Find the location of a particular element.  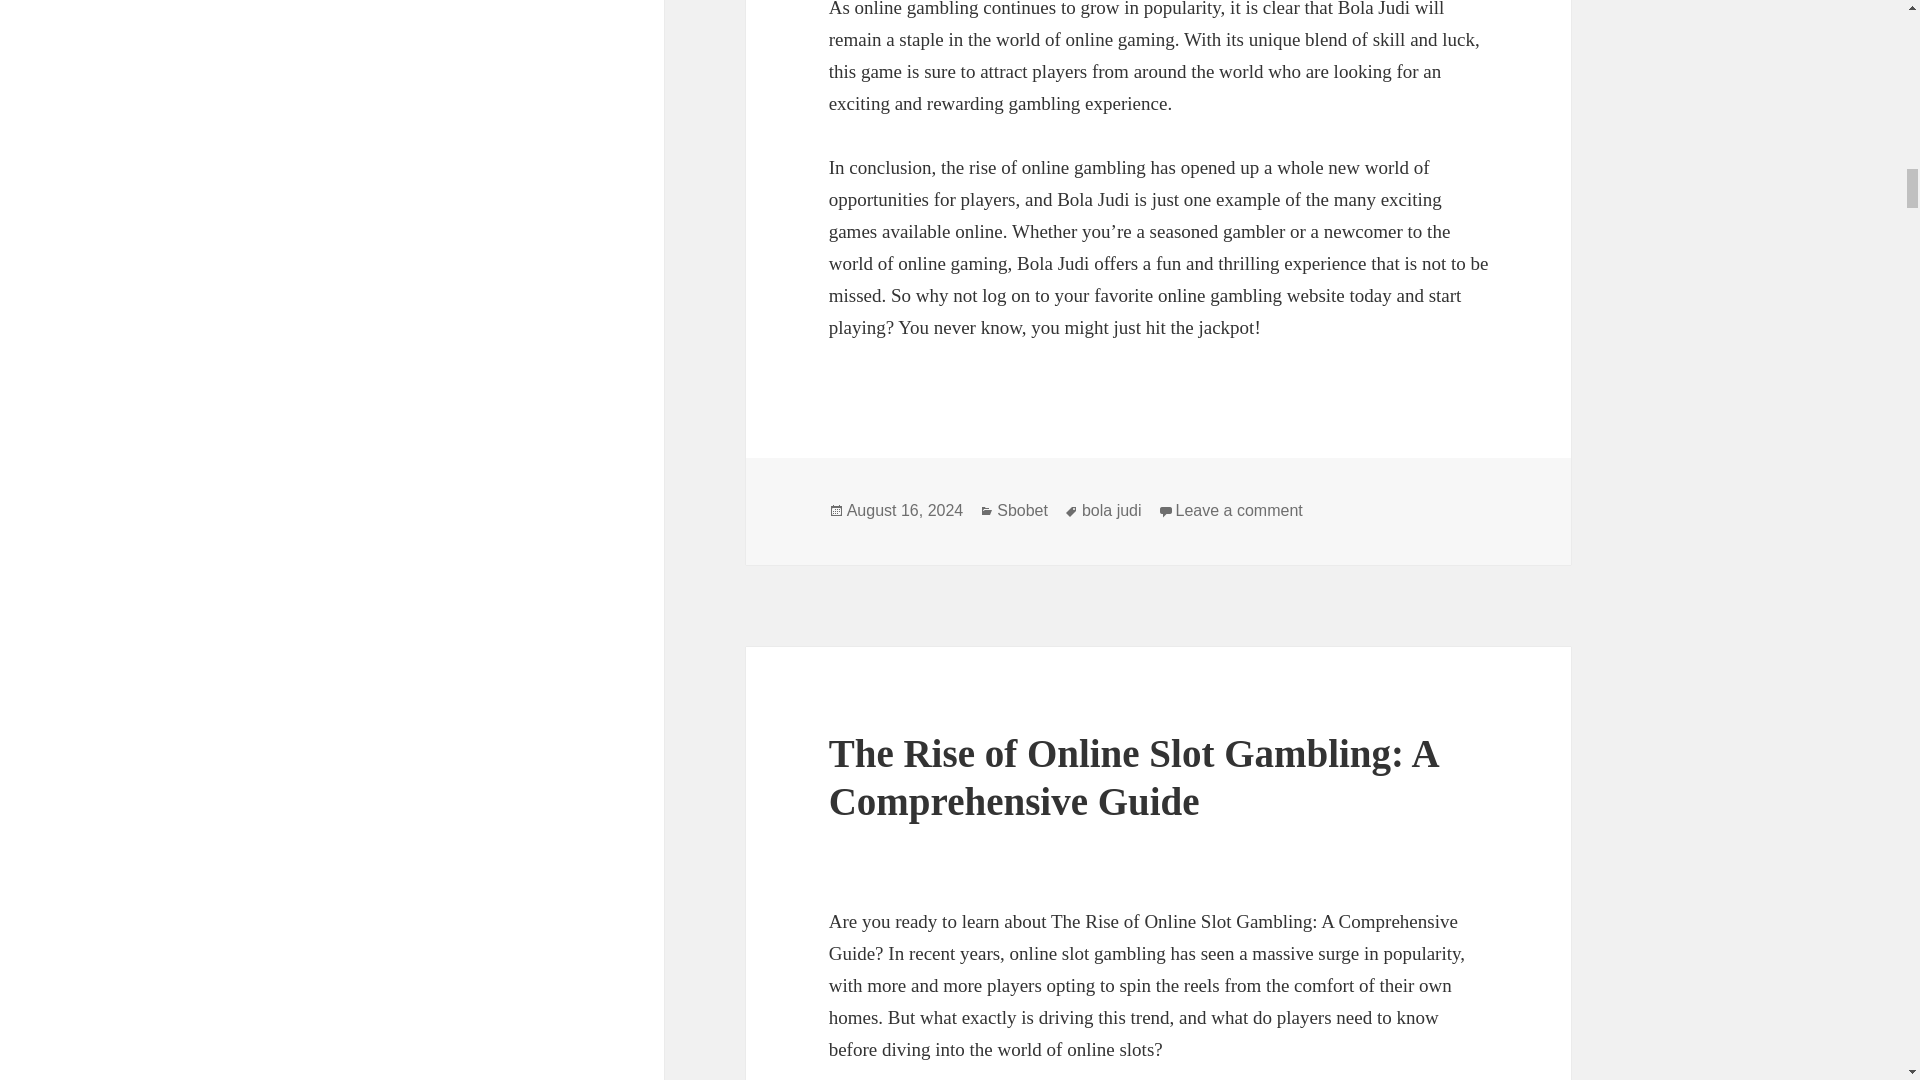

August 16, 2024 is located at coordinates (904, 510).